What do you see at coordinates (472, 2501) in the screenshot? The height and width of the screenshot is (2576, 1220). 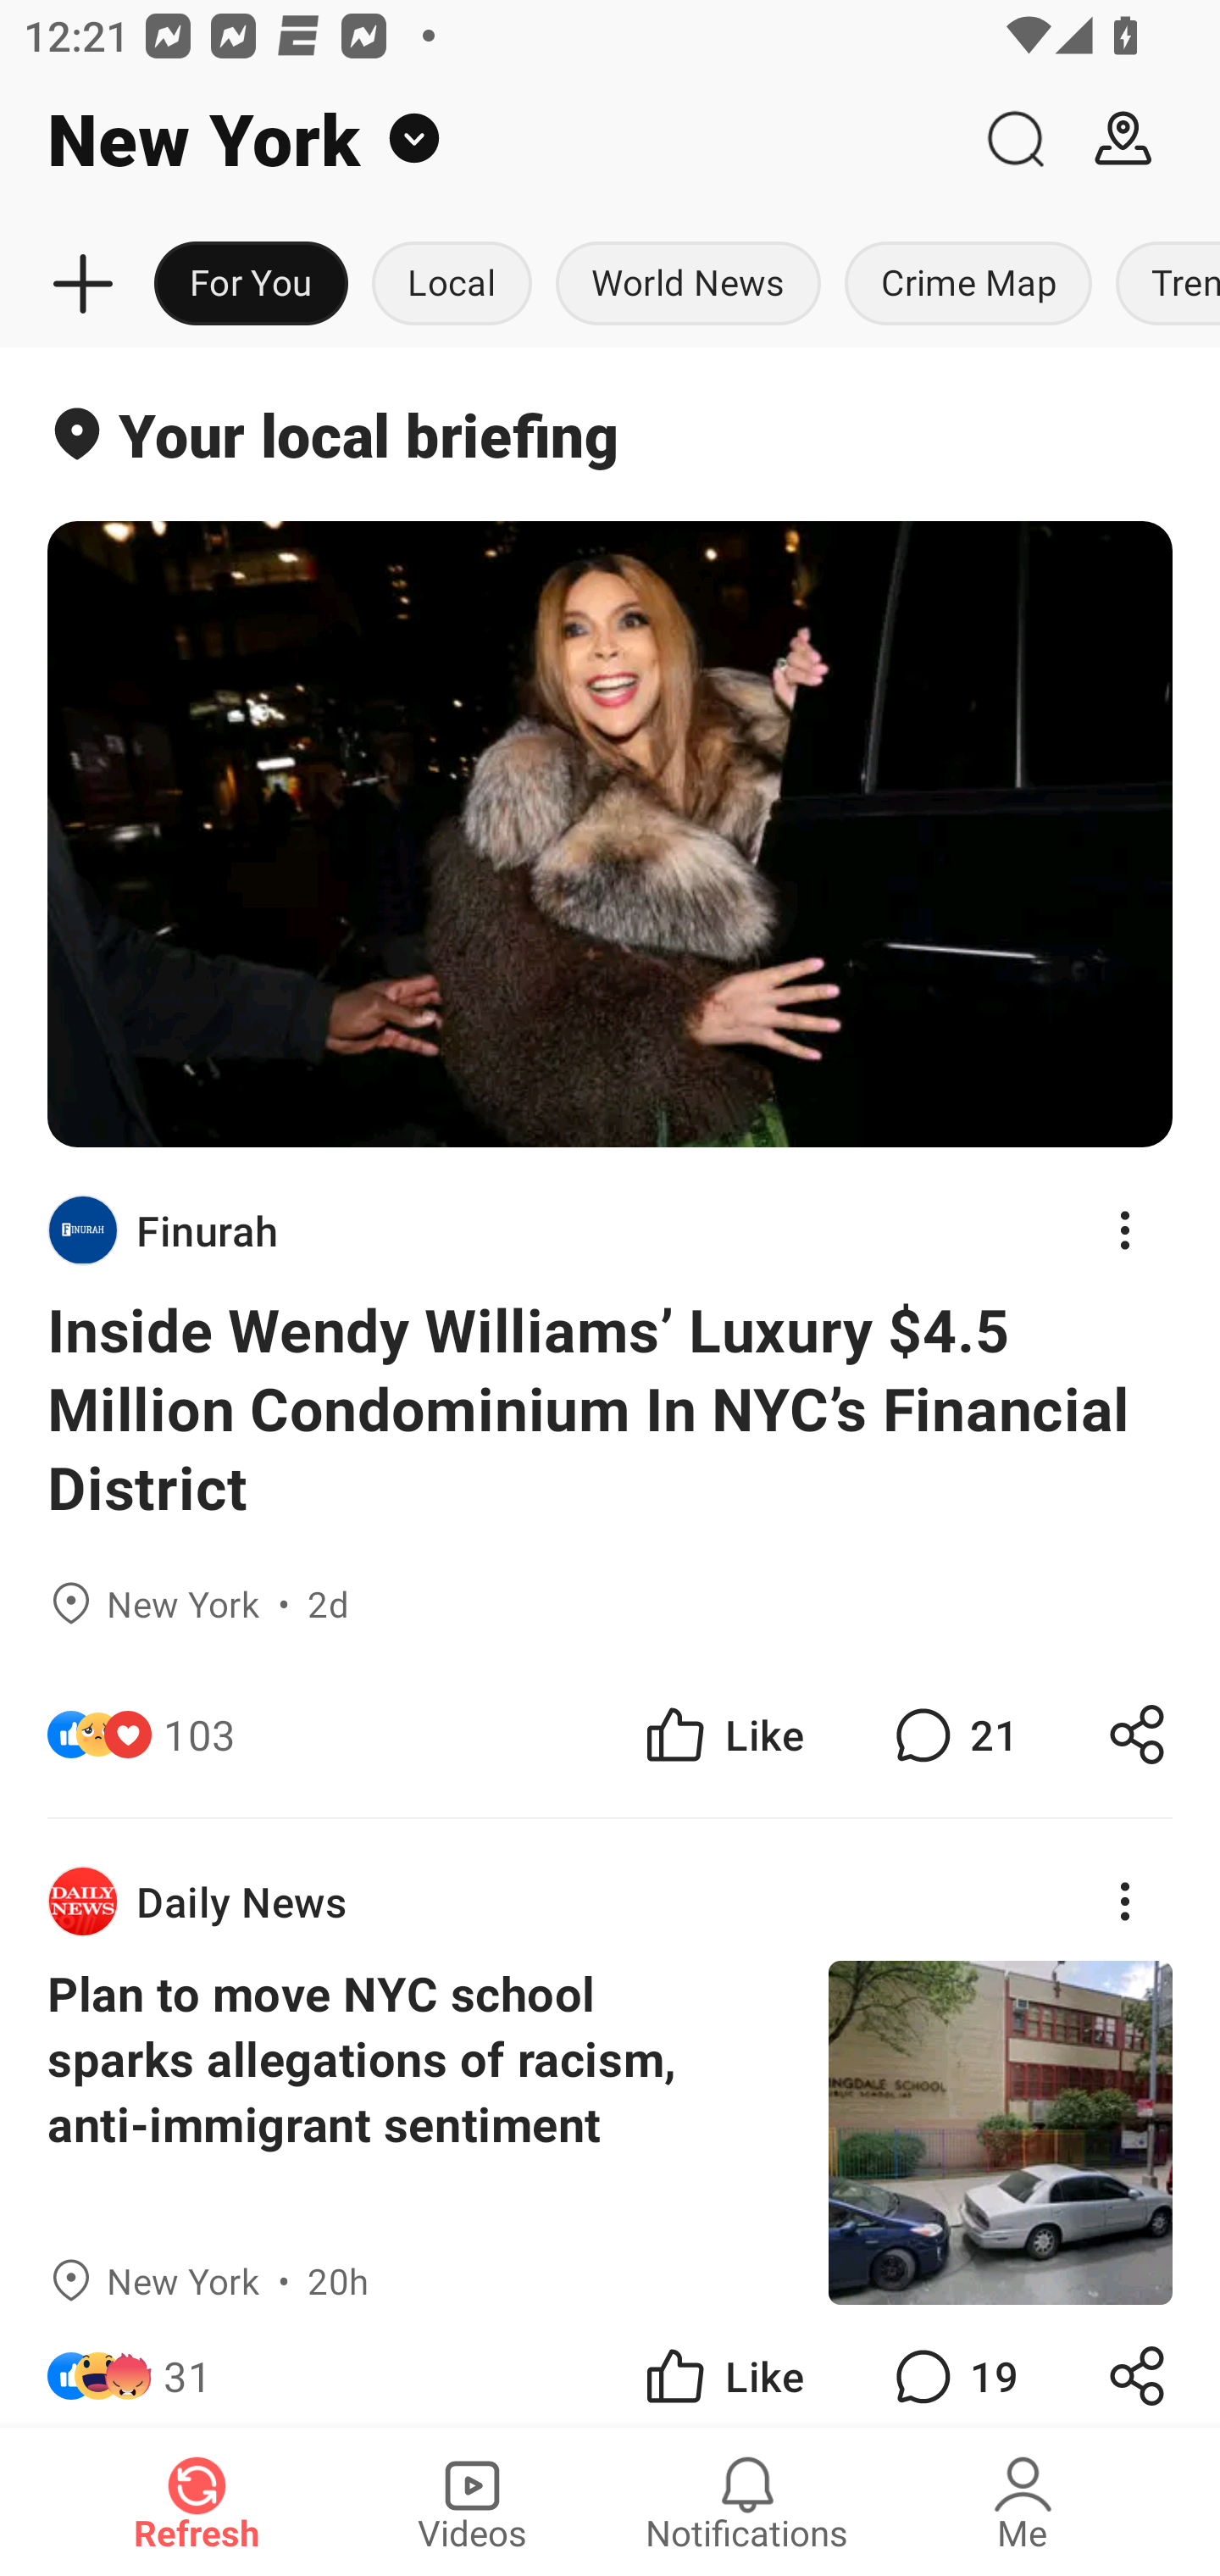 I see `Videos` at bounding box center [472, 2501].